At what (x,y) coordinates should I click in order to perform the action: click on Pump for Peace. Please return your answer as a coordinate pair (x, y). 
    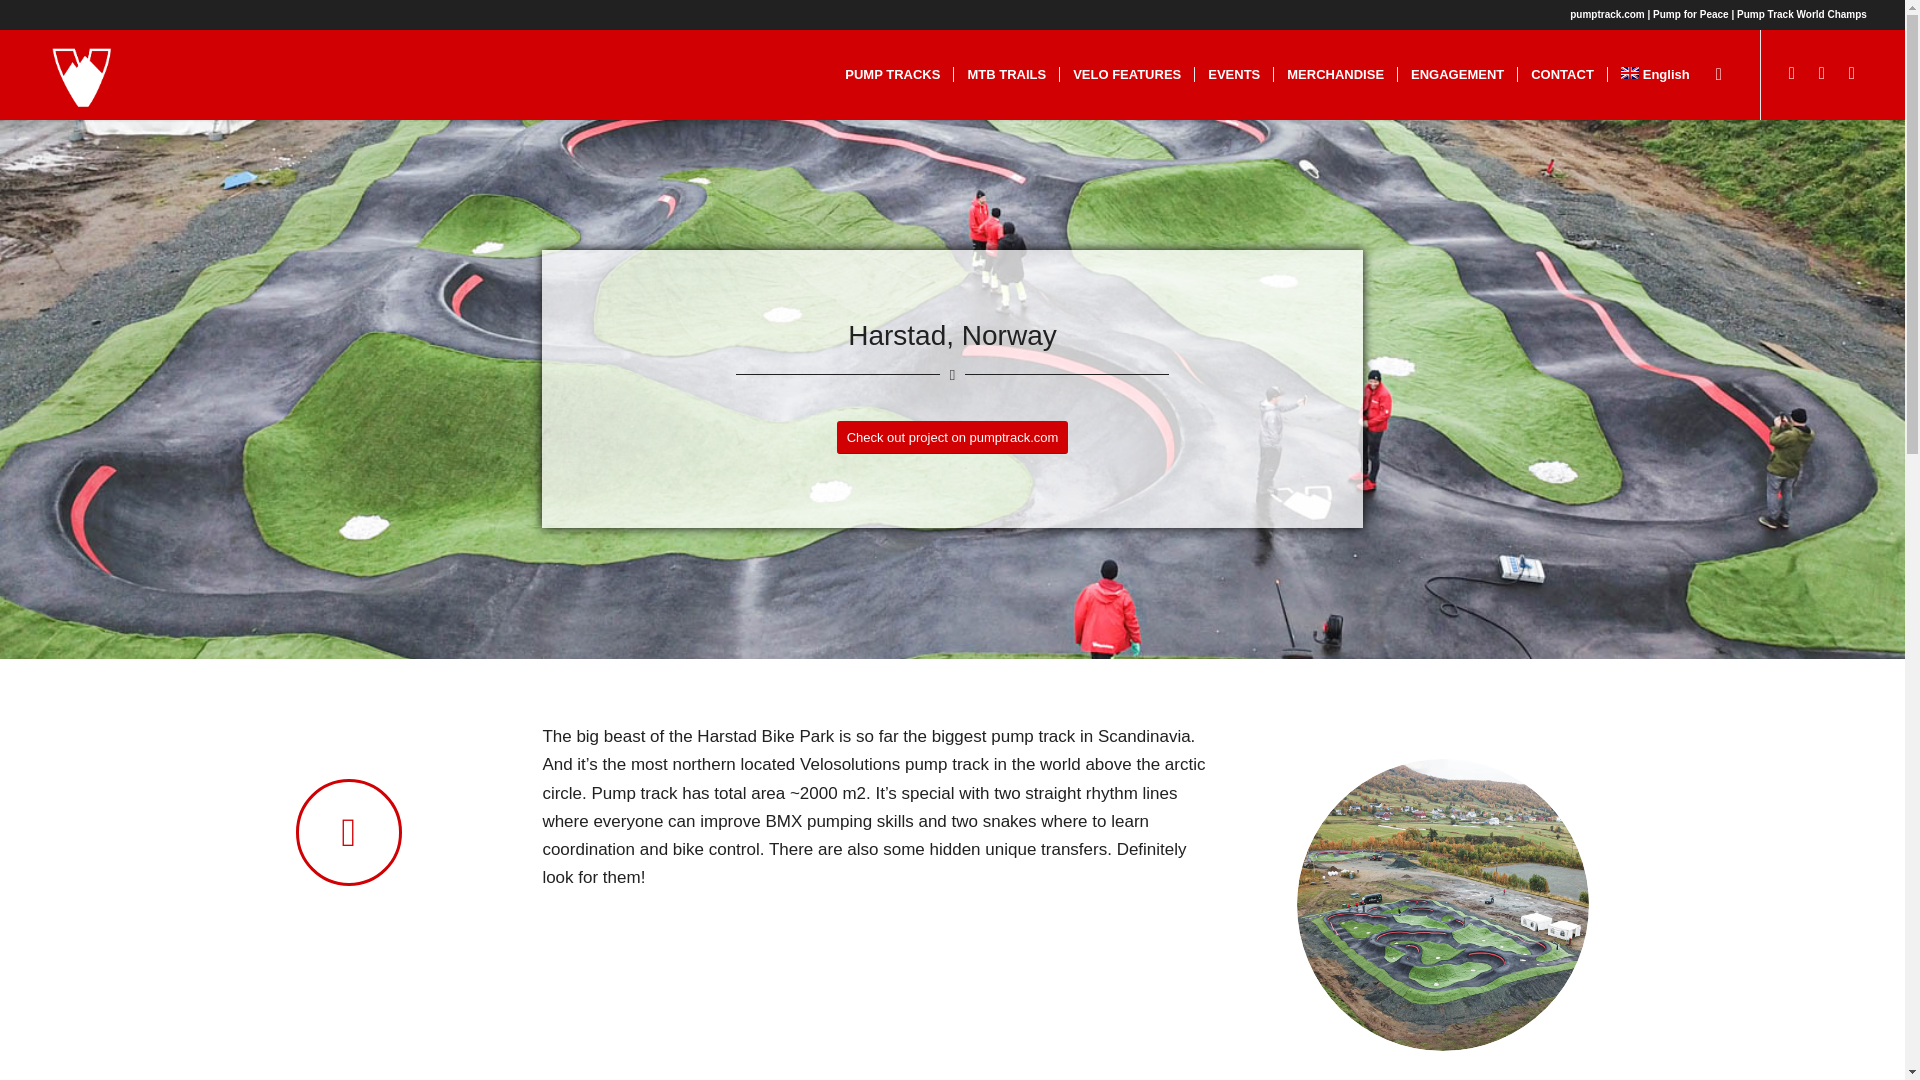
    Looking at the image, I should click on (1691, 14).